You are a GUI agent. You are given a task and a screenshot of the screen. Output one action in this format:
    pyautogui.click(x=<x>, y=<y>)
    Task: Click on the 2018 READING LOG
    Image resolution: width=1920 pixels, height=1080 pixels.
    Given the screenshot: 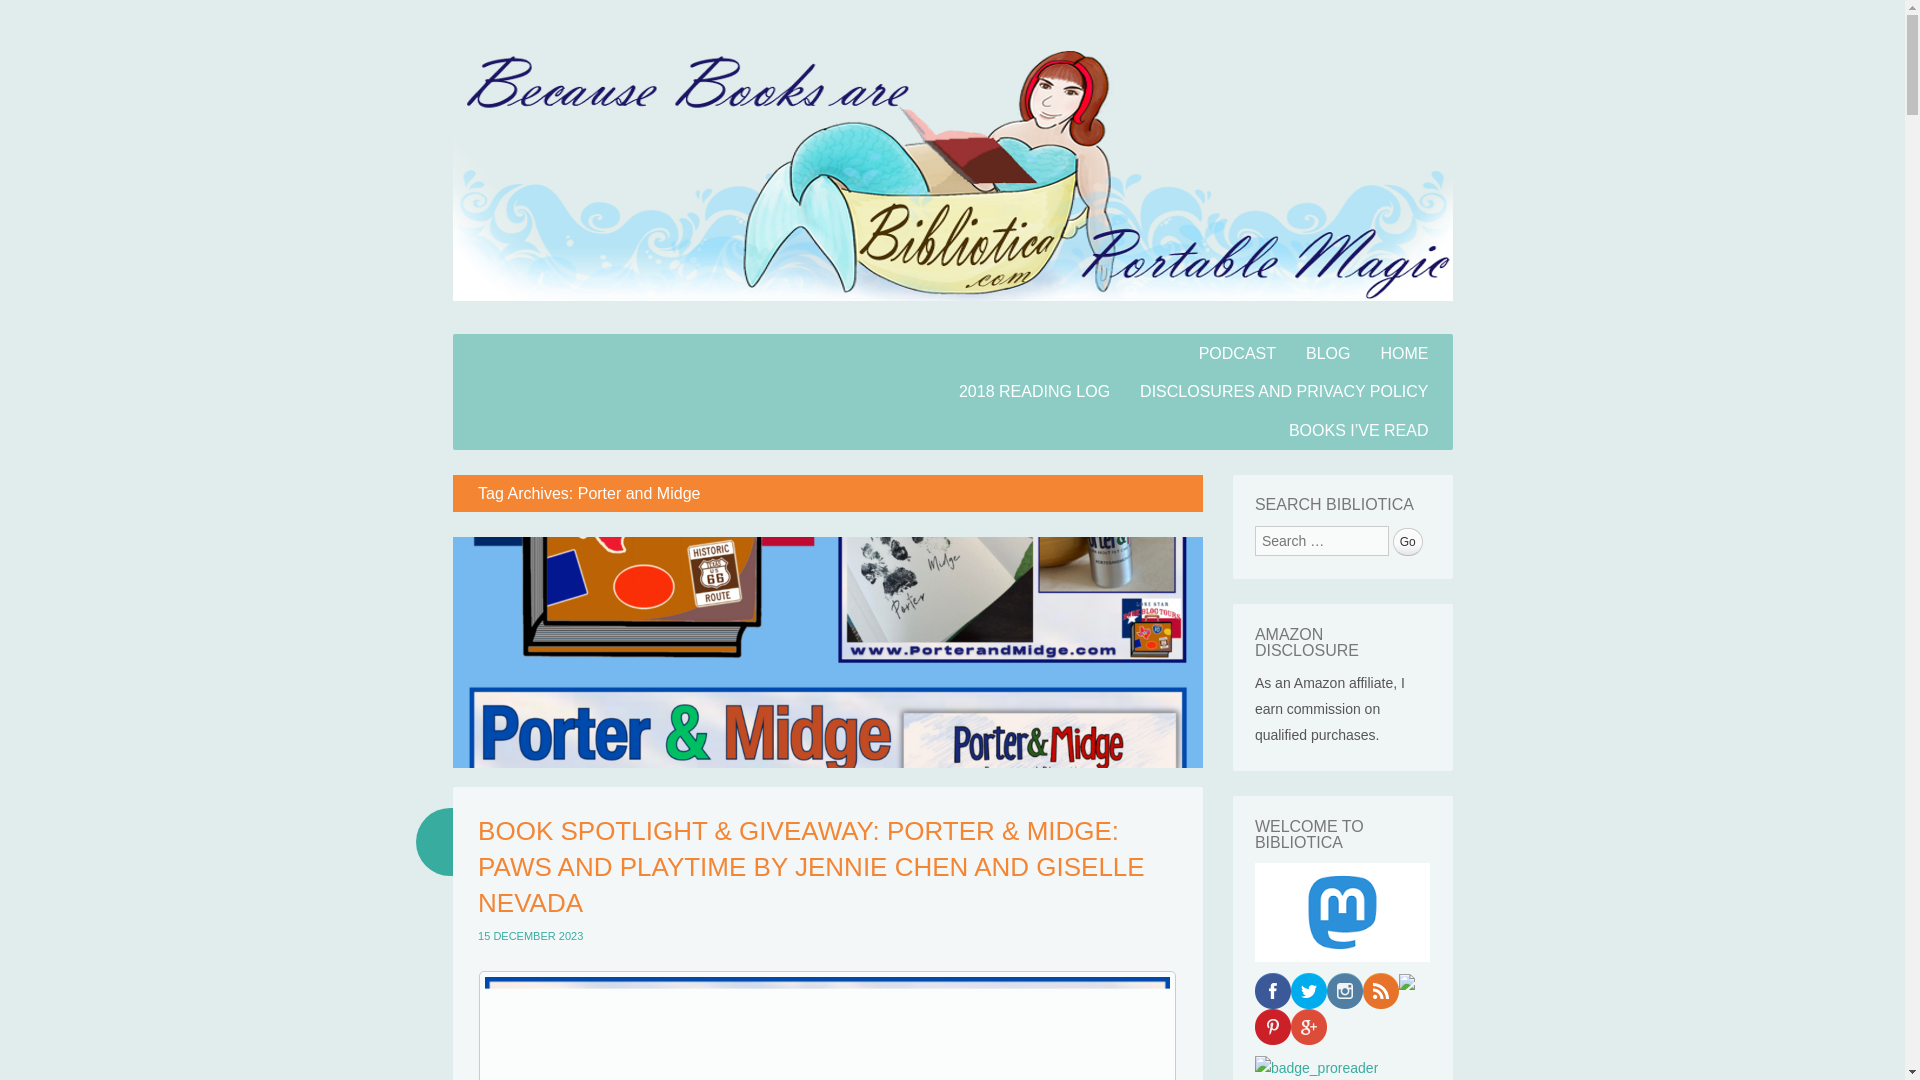 What is the action you would take?
    pyautogui.click(x=1034, y=392)
    